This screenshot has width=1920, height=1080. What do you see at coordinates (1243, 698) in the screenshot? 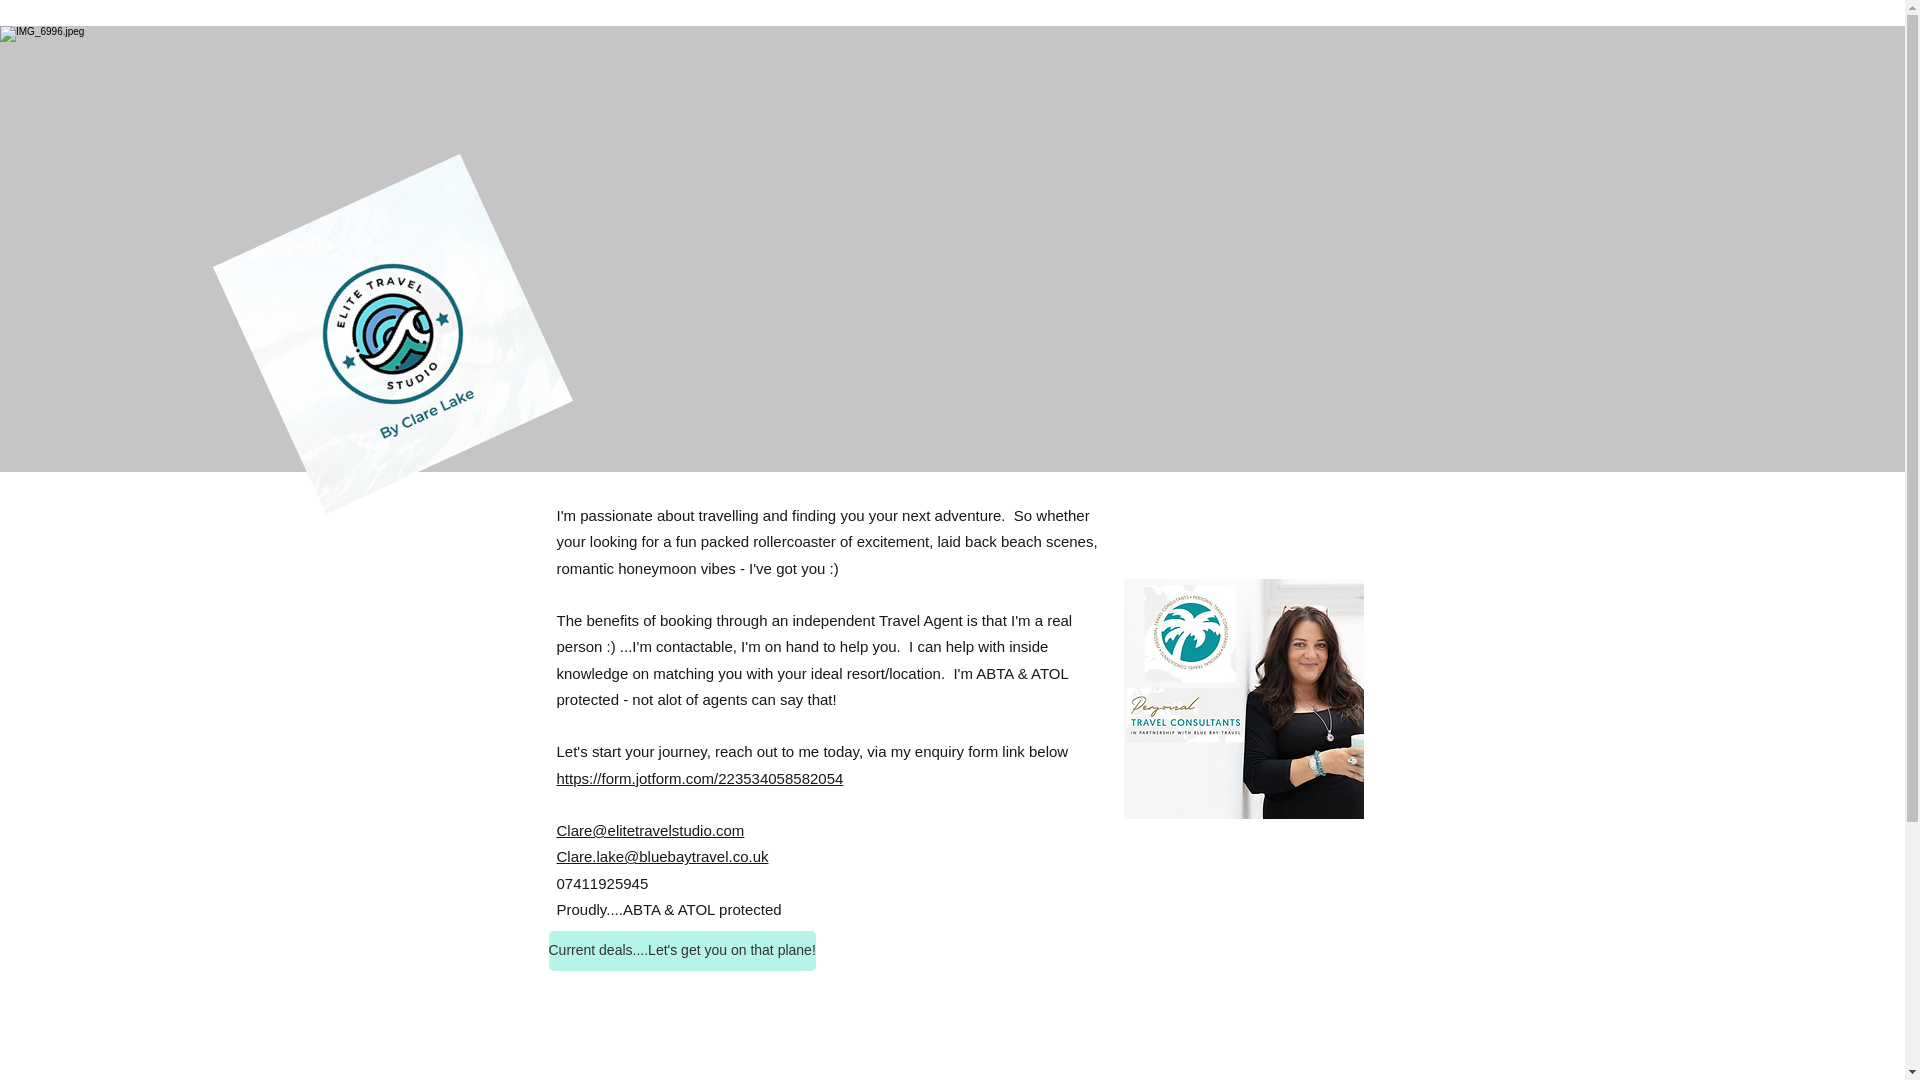
I see `Clare Lake PTC.png` at bounding box center [1243, 698].